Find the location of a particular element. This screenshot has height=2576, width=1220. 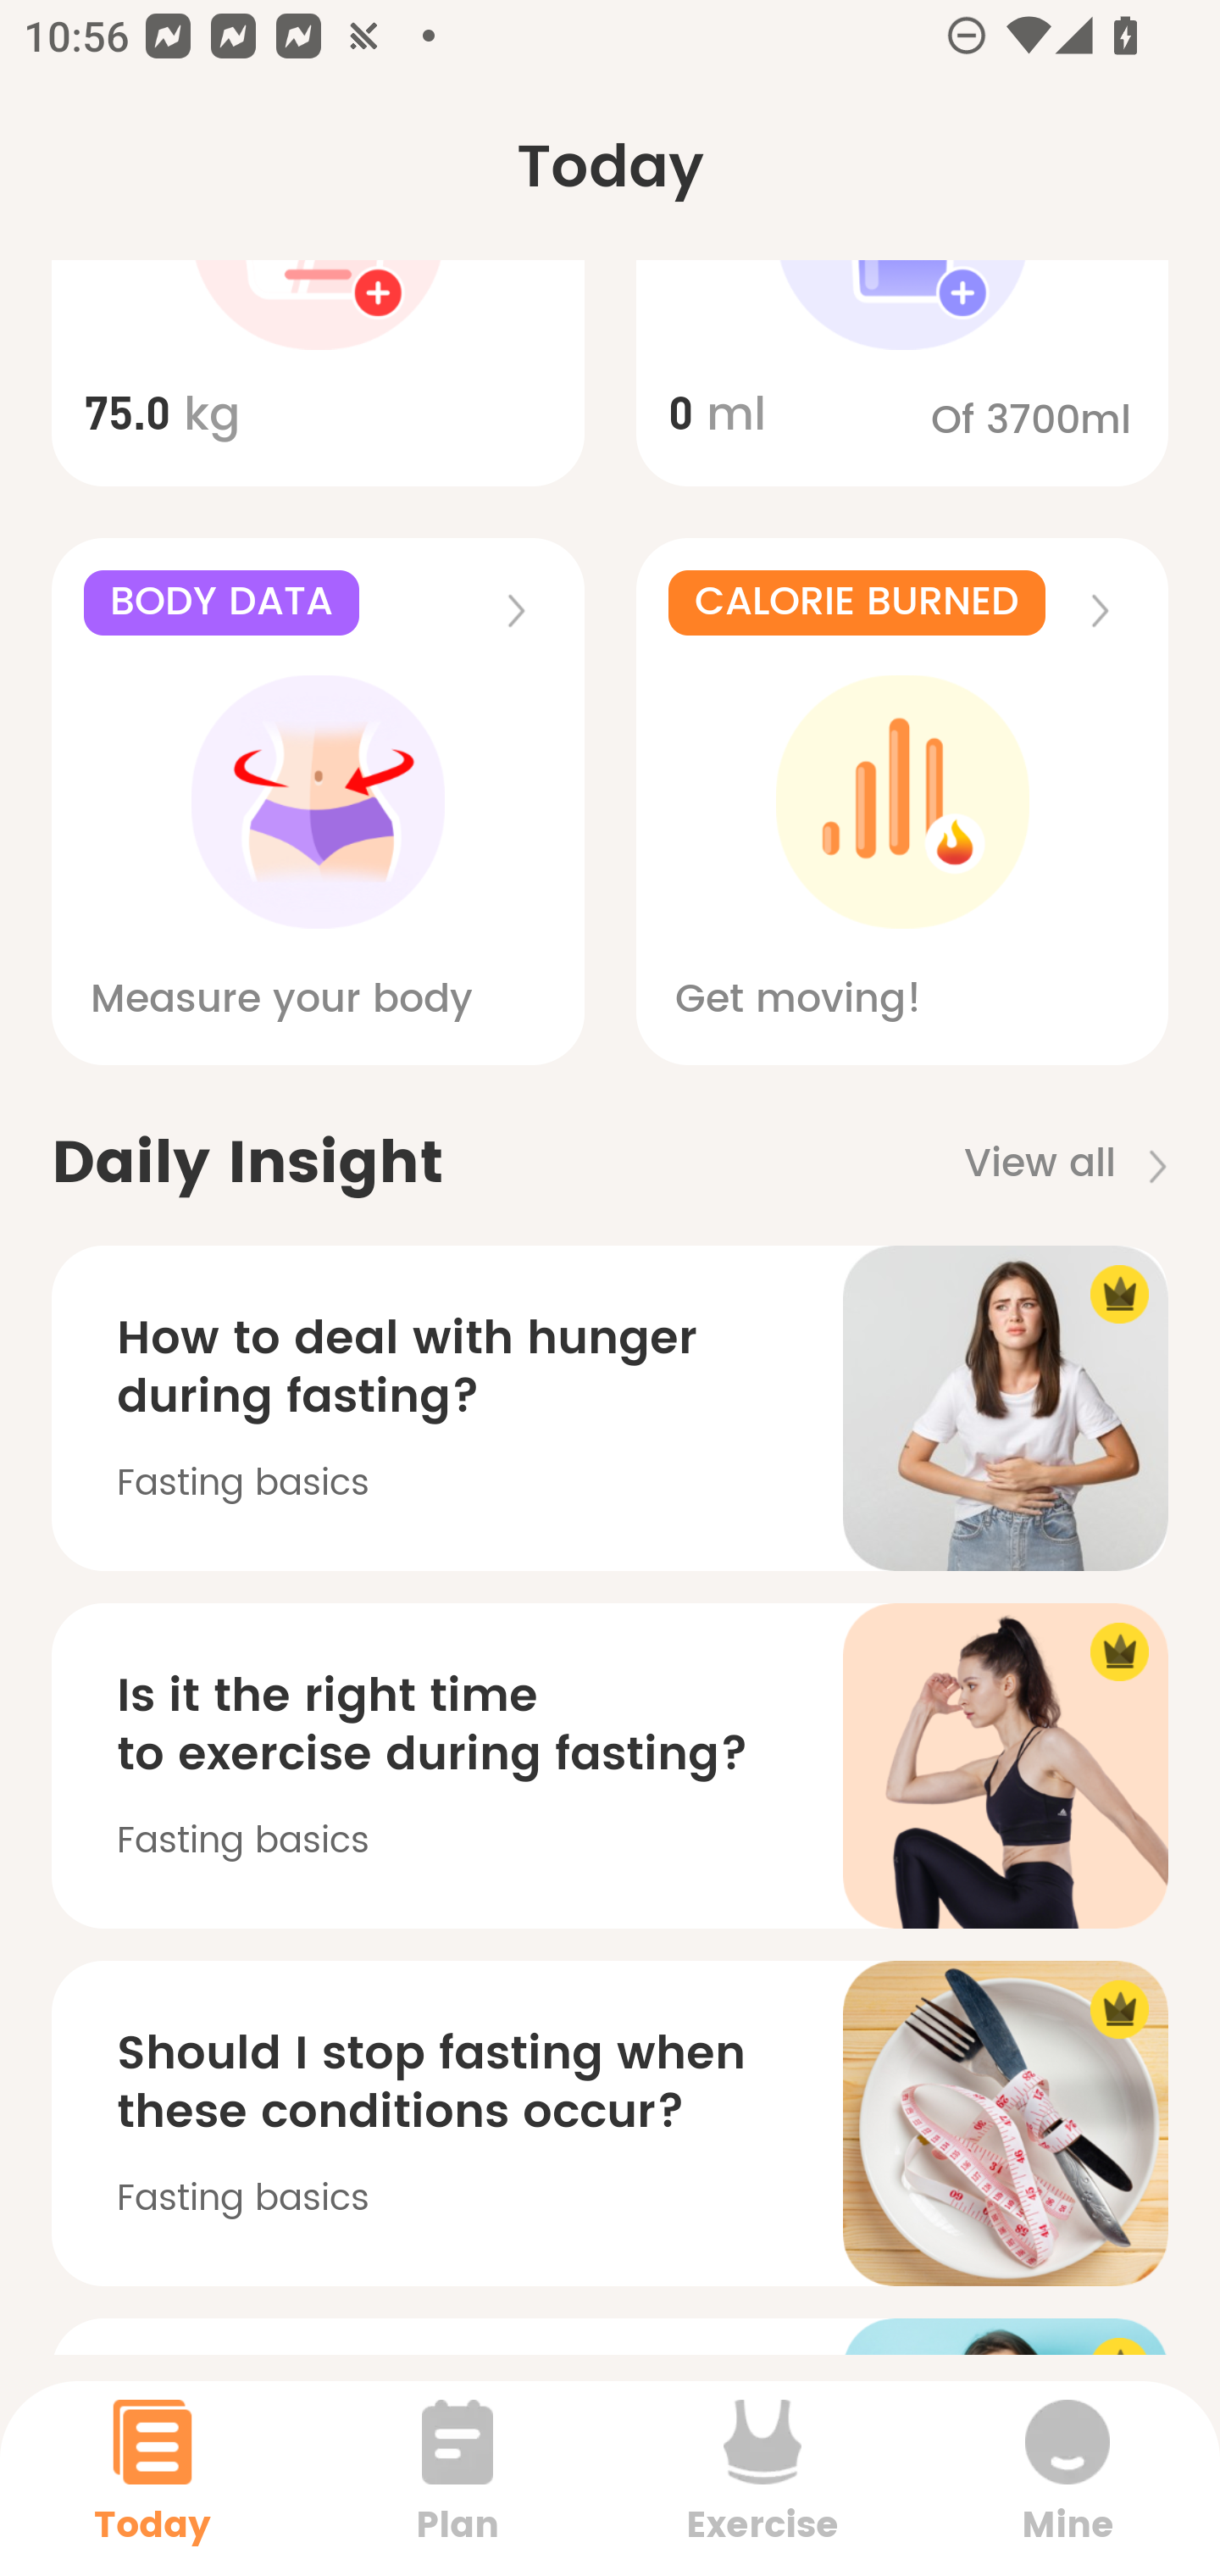

Exercise is located at coordinates (762, 2478).